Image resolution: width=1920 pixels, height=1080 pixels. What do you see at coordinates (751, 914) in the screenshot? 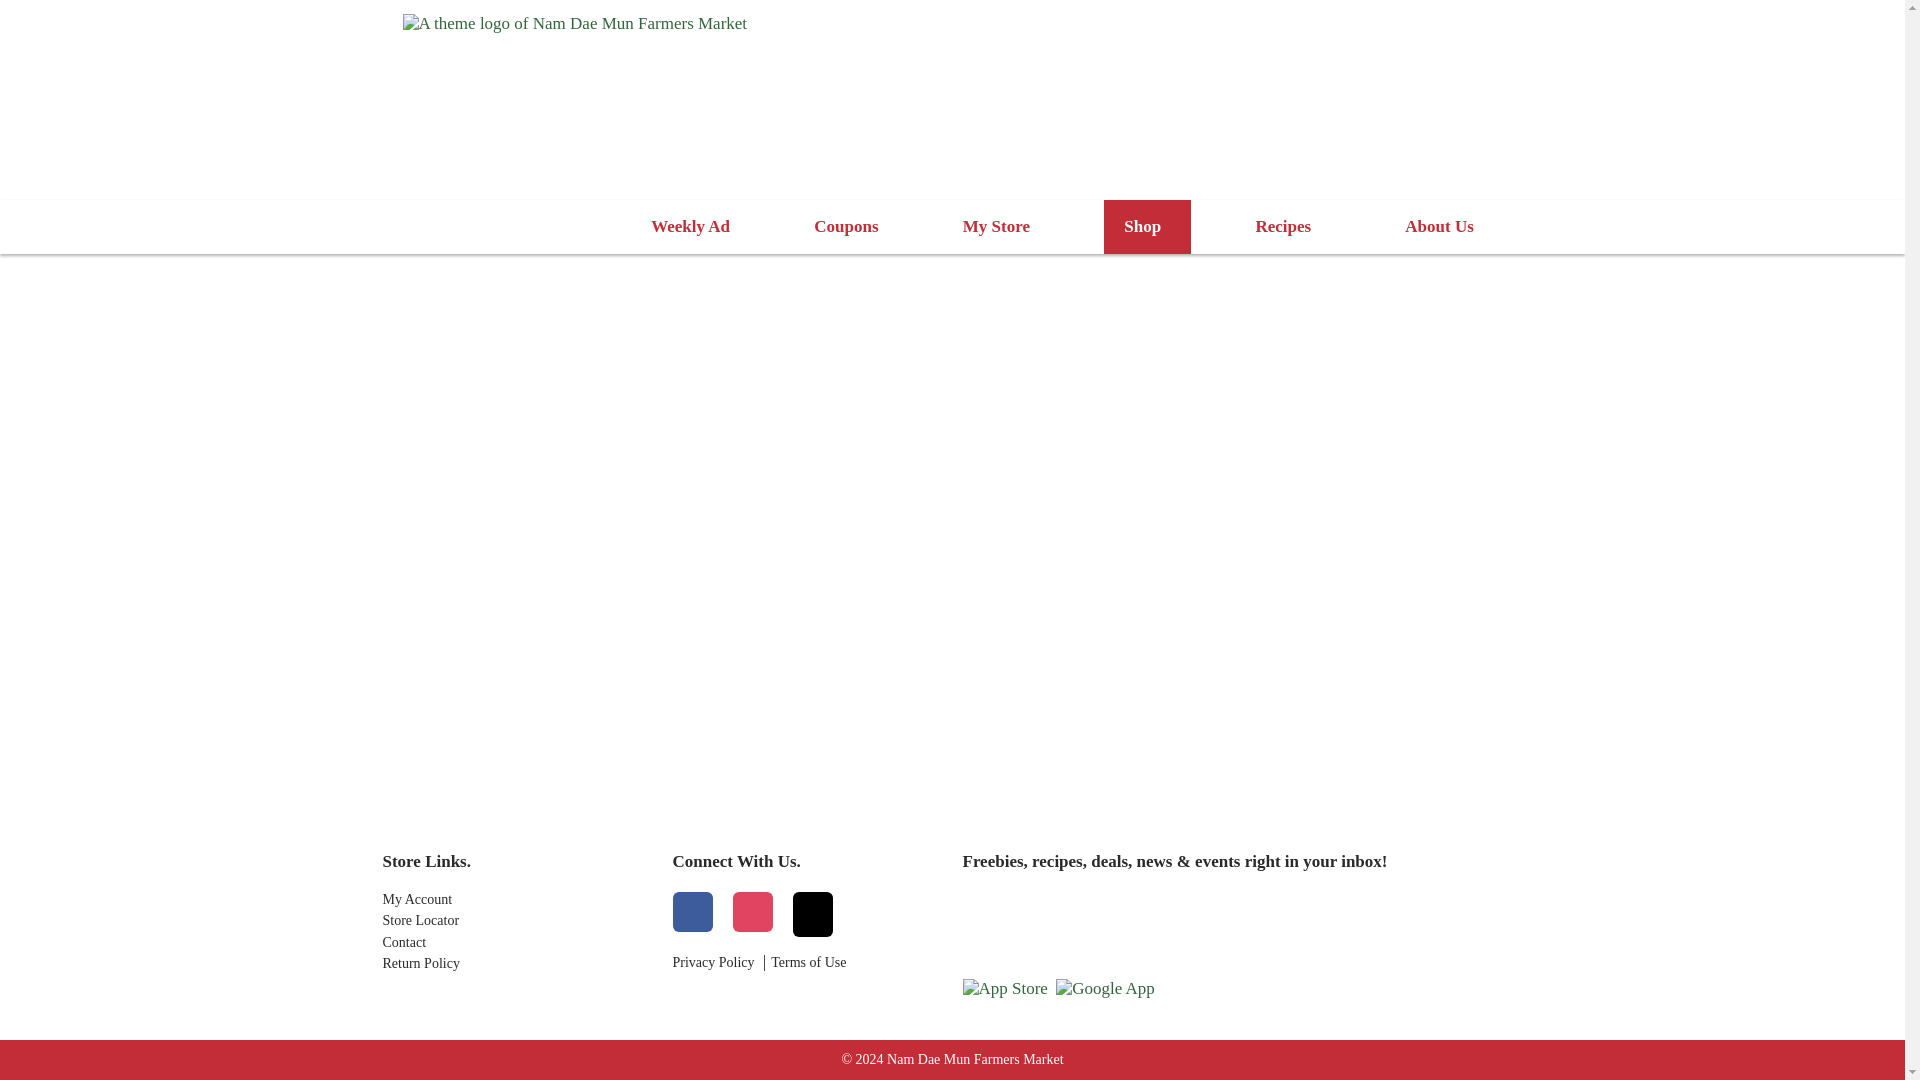
I see `instagram` at bounding box center [751, 914].